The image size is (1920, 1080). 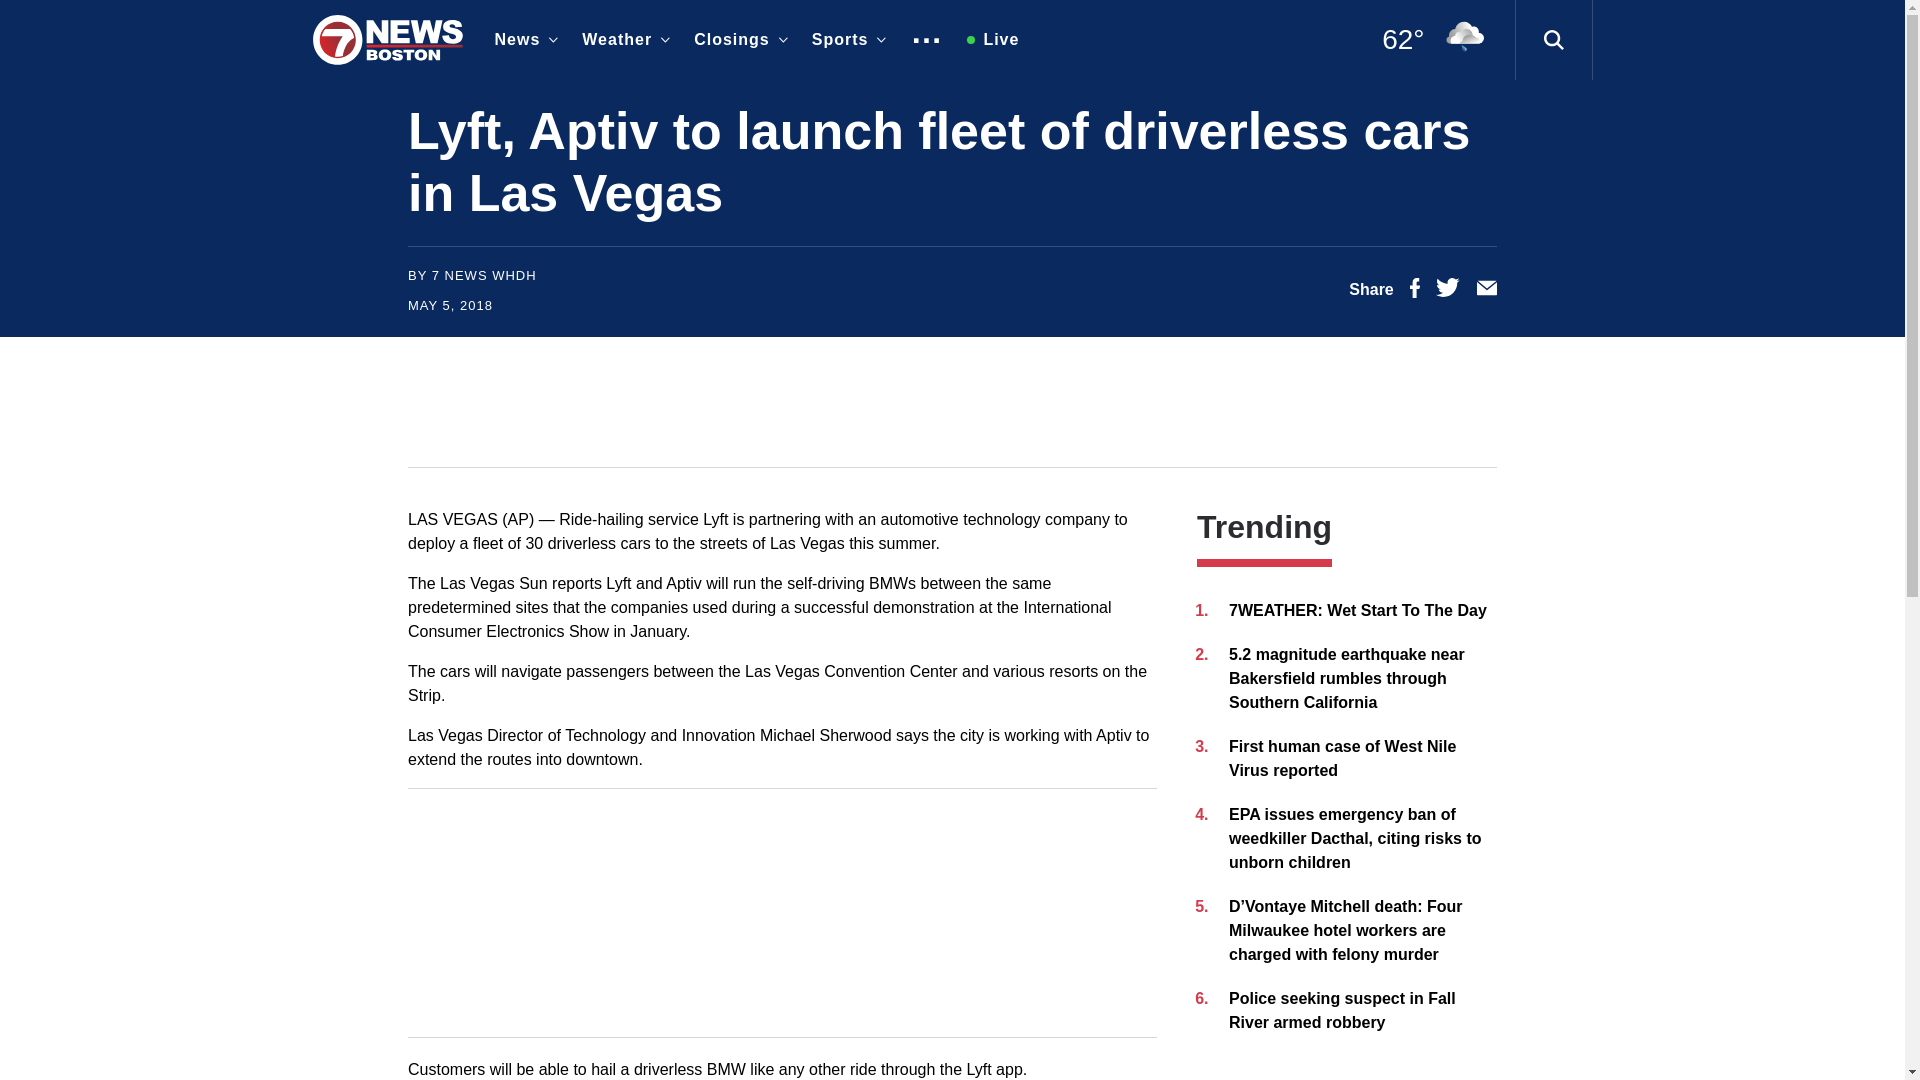 I want to click on Posts by 7 News WHDH, so click(x=484, y=274).